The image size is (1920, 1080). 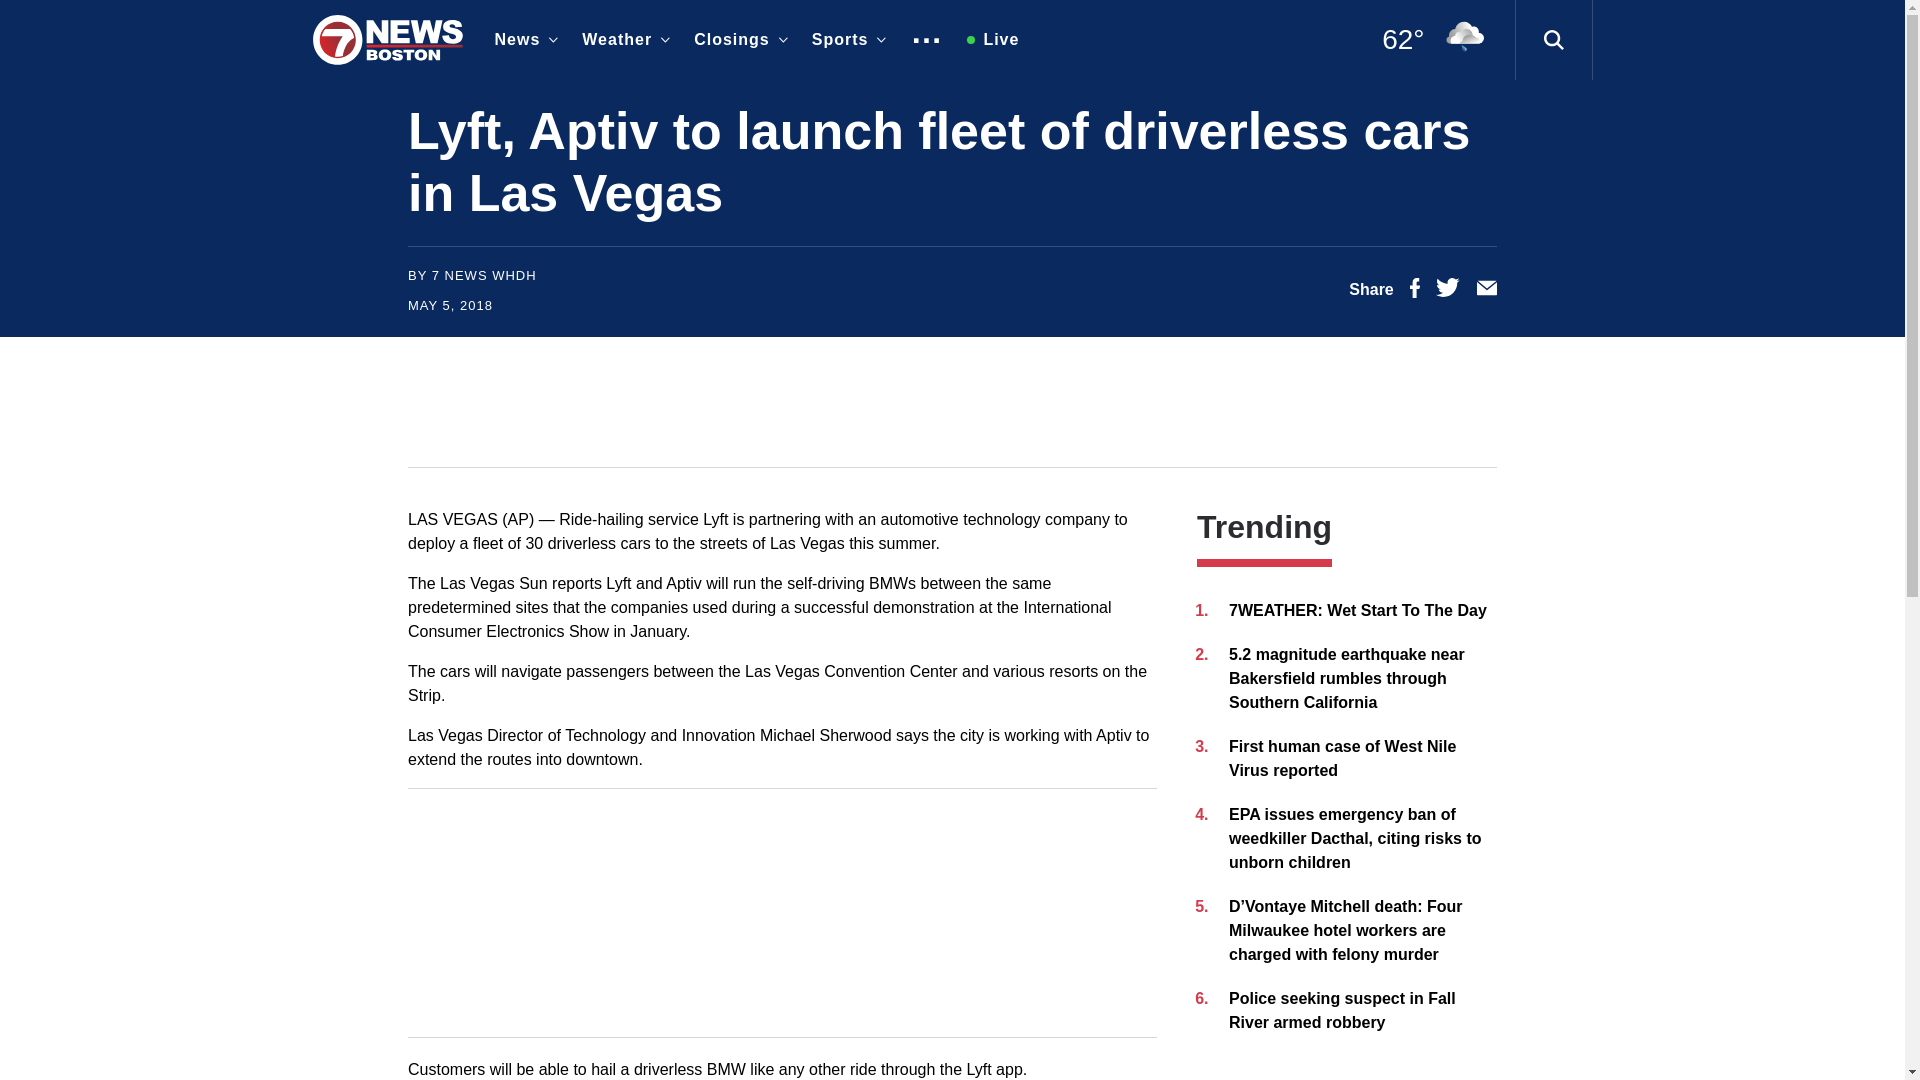 I want to click on Posts by 7 News WHDH, so click(x=484, y=274).